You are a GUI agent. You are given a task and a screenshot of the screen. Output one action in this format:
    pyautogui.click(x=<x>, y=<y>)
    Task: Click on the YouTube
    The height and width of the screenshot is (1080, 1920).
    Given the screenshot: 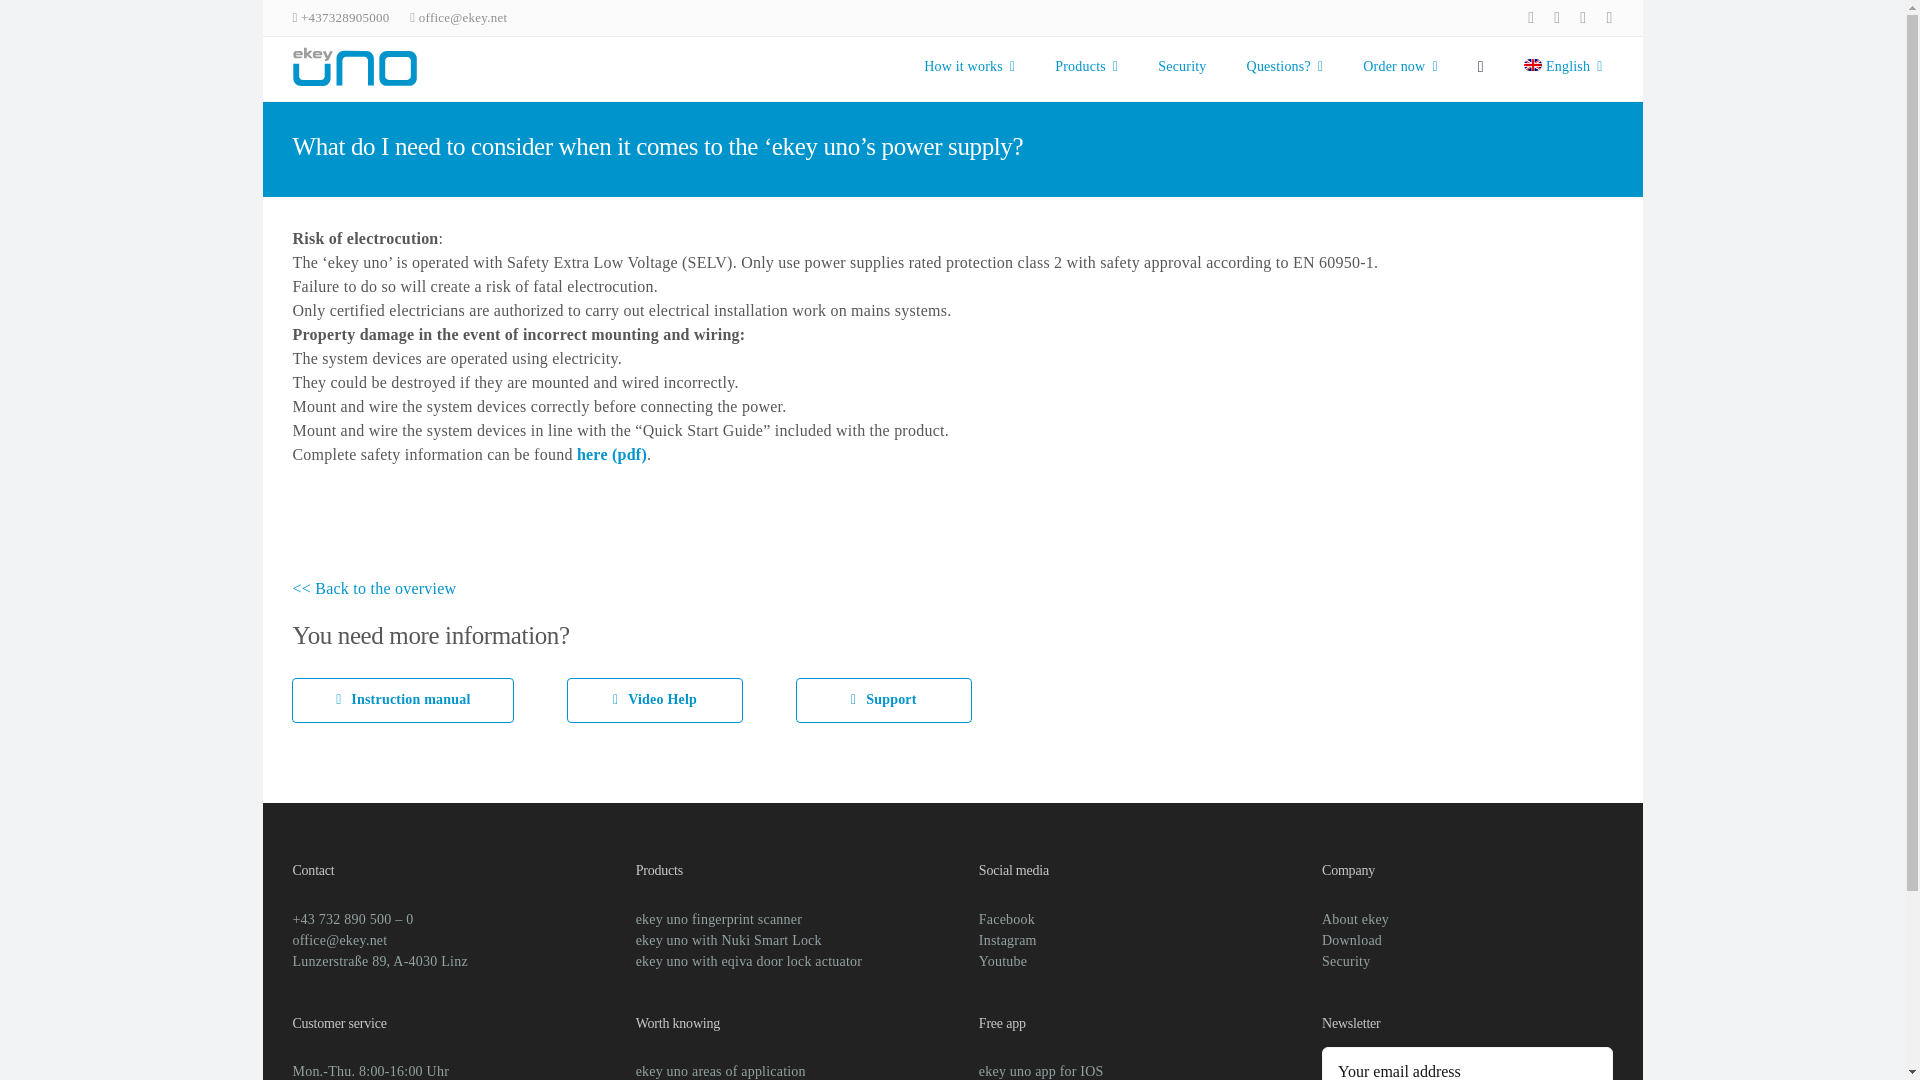 What is the action you would take?
    pyautogui.click(x=1563, y=66)
    